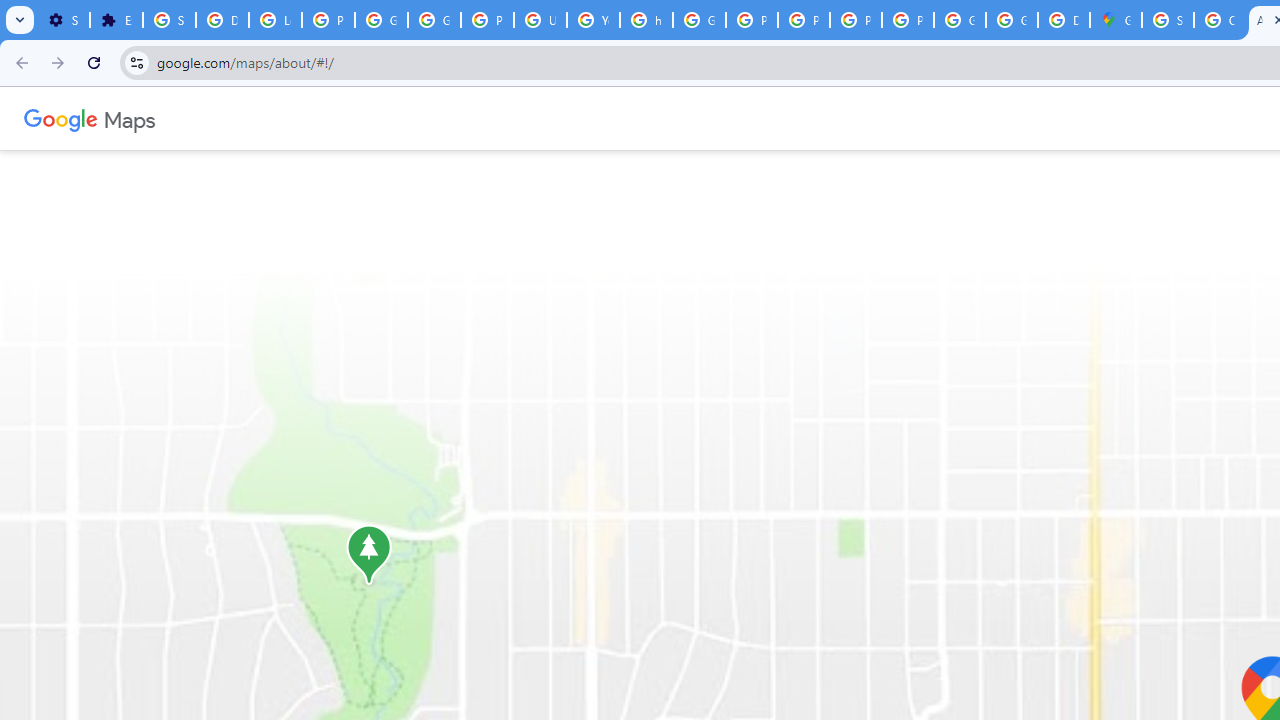 The image size is (1280, 720). I want to click on Sign in - Google Accounts, so click(1168, 20).